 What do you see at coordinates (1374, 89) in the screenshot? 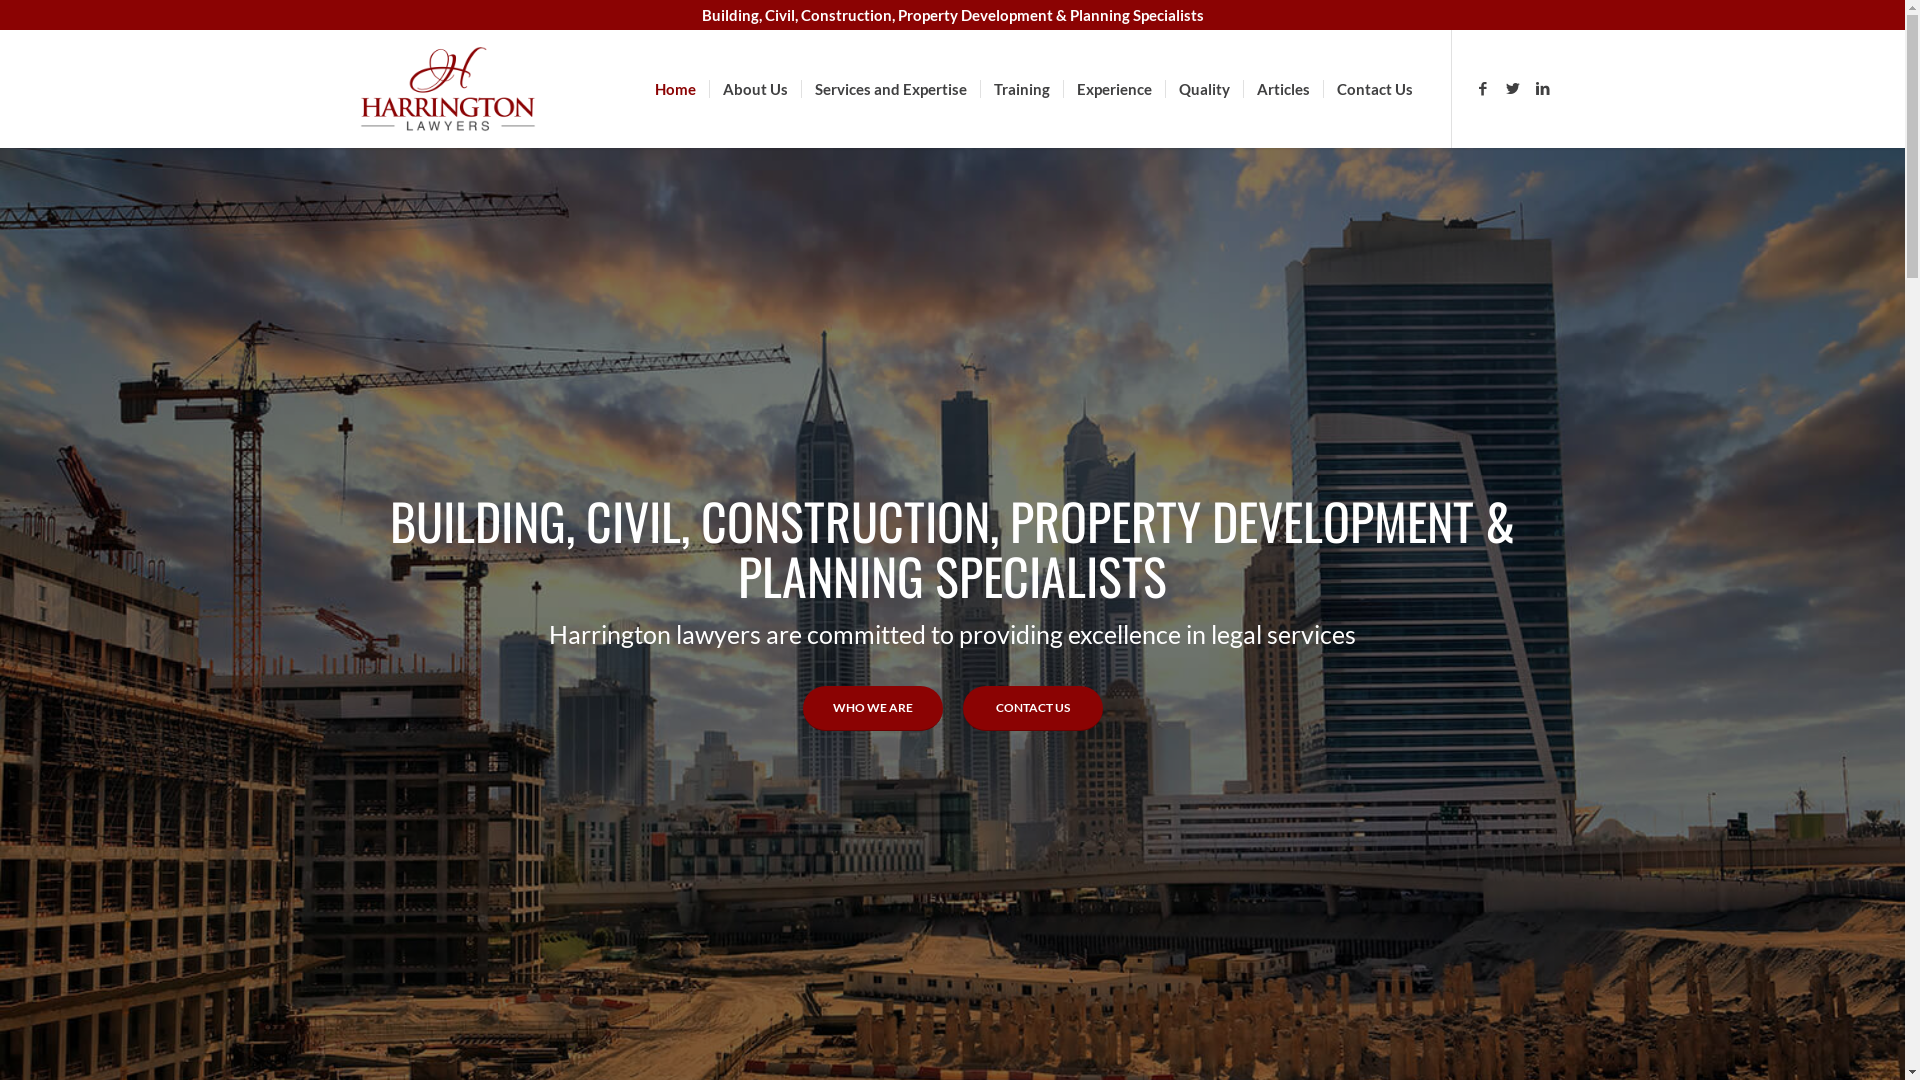
I see `Contact Us` at bounding box center [1374, 89].